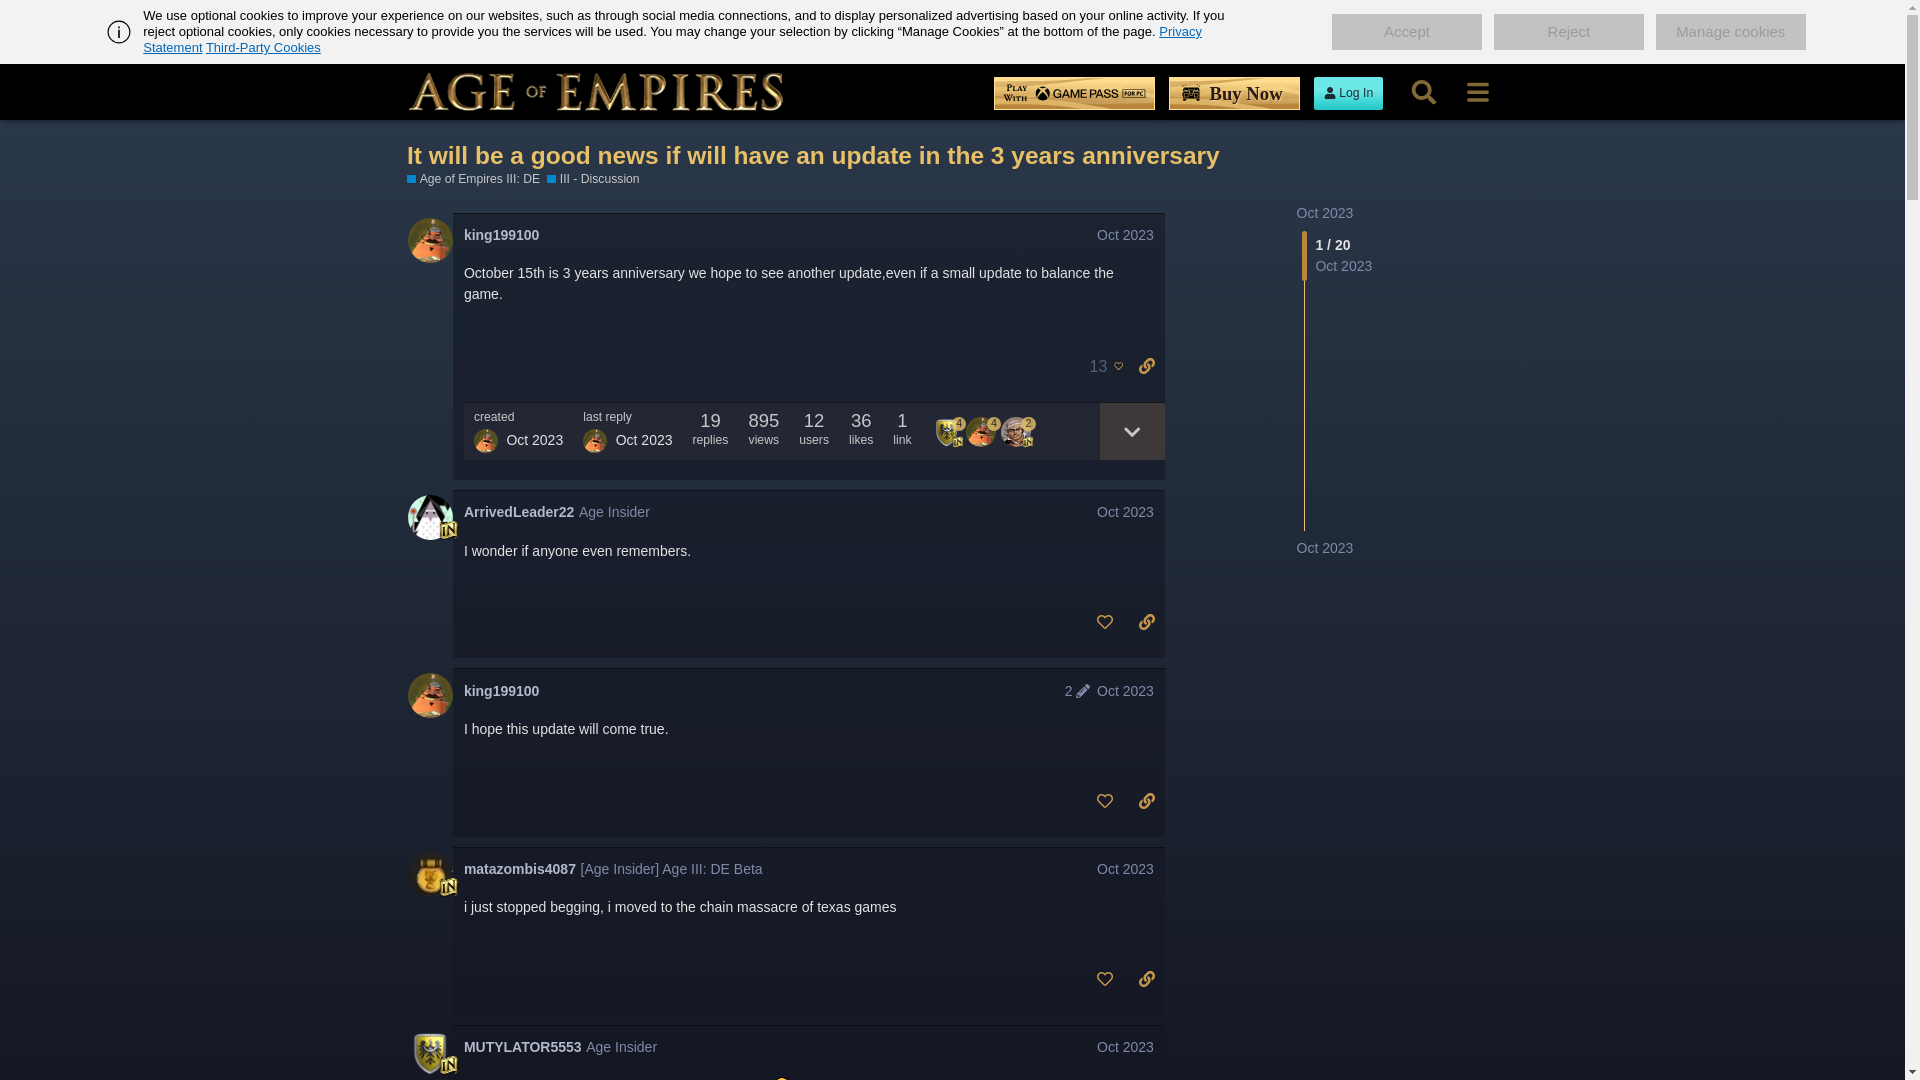 This screenshot has width=1920, height=1080. What do you see at coordinates (1423, 92) in the screenshot?
I see `Search` at bounding box center [1423, 92].